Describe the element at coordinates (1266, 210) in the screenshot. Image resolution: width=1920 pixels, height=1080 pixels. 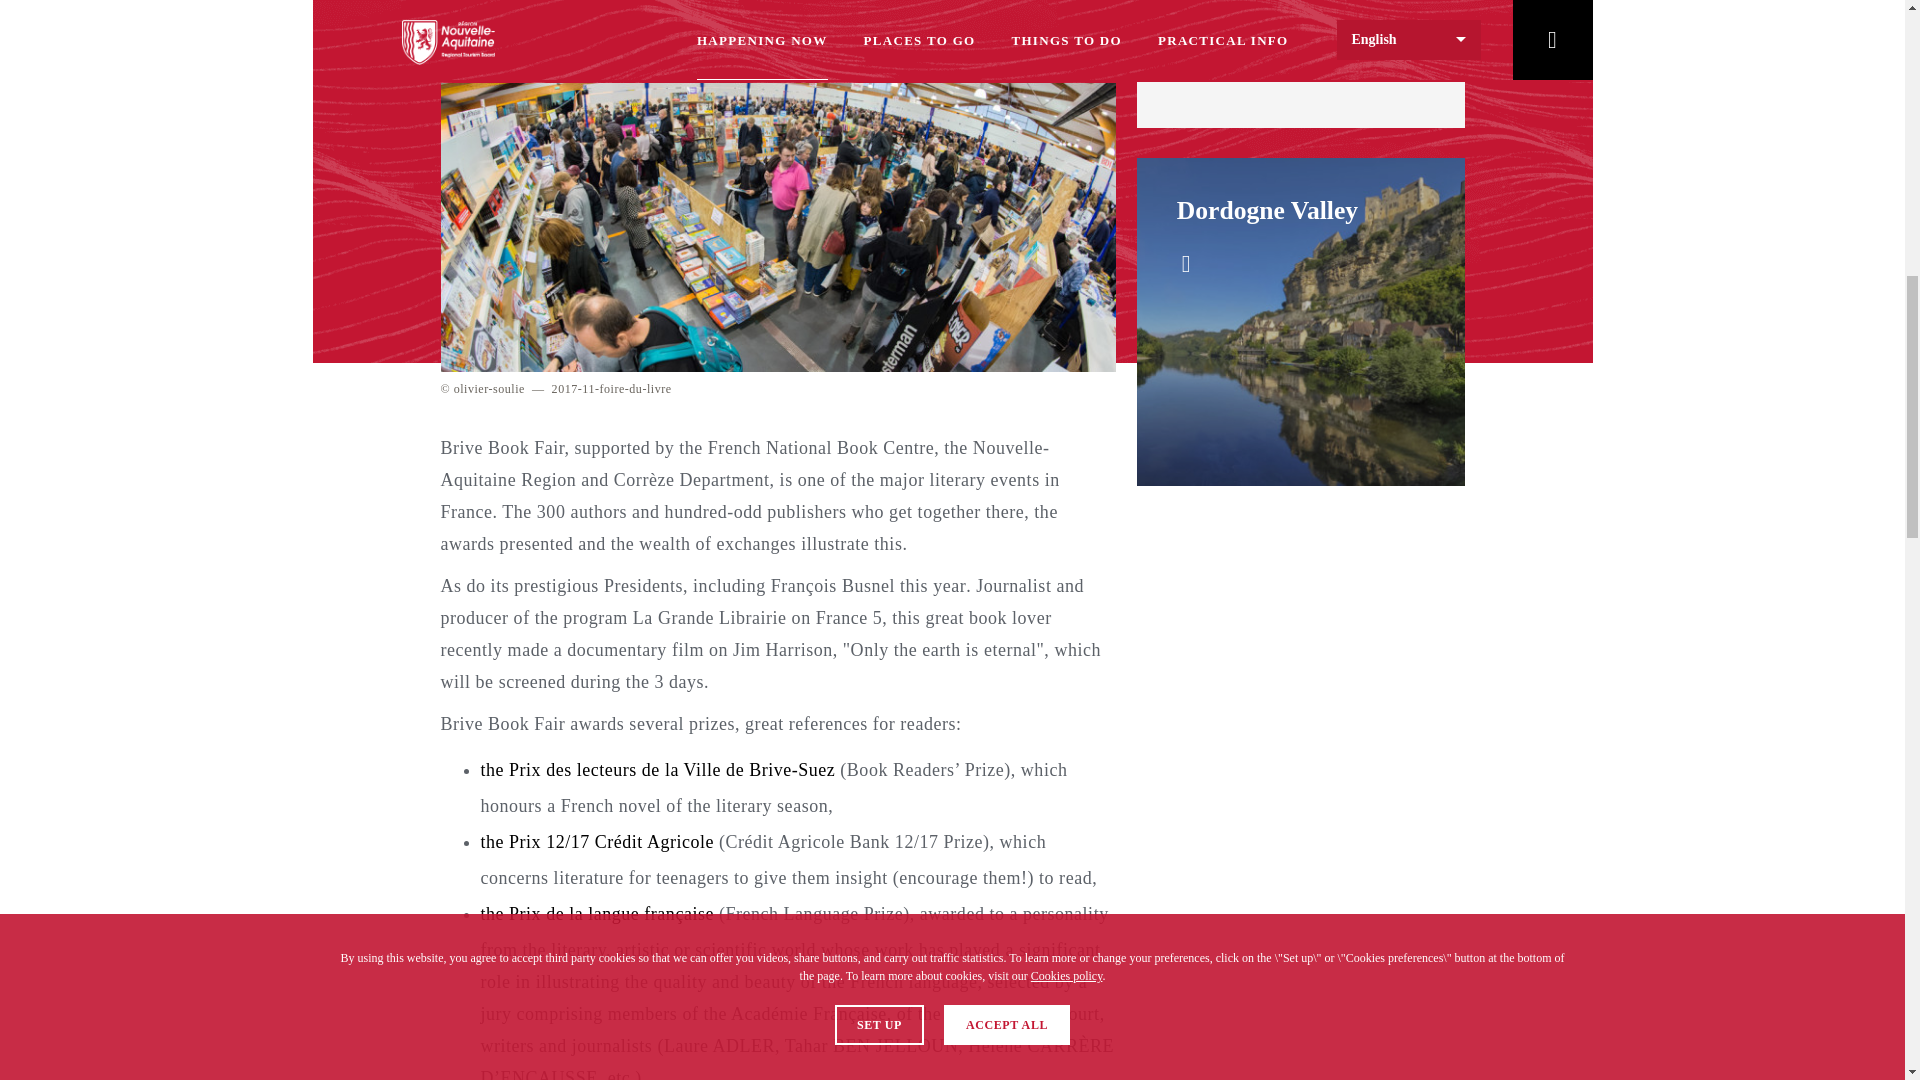
I see `Dordogne Valley` at that location.